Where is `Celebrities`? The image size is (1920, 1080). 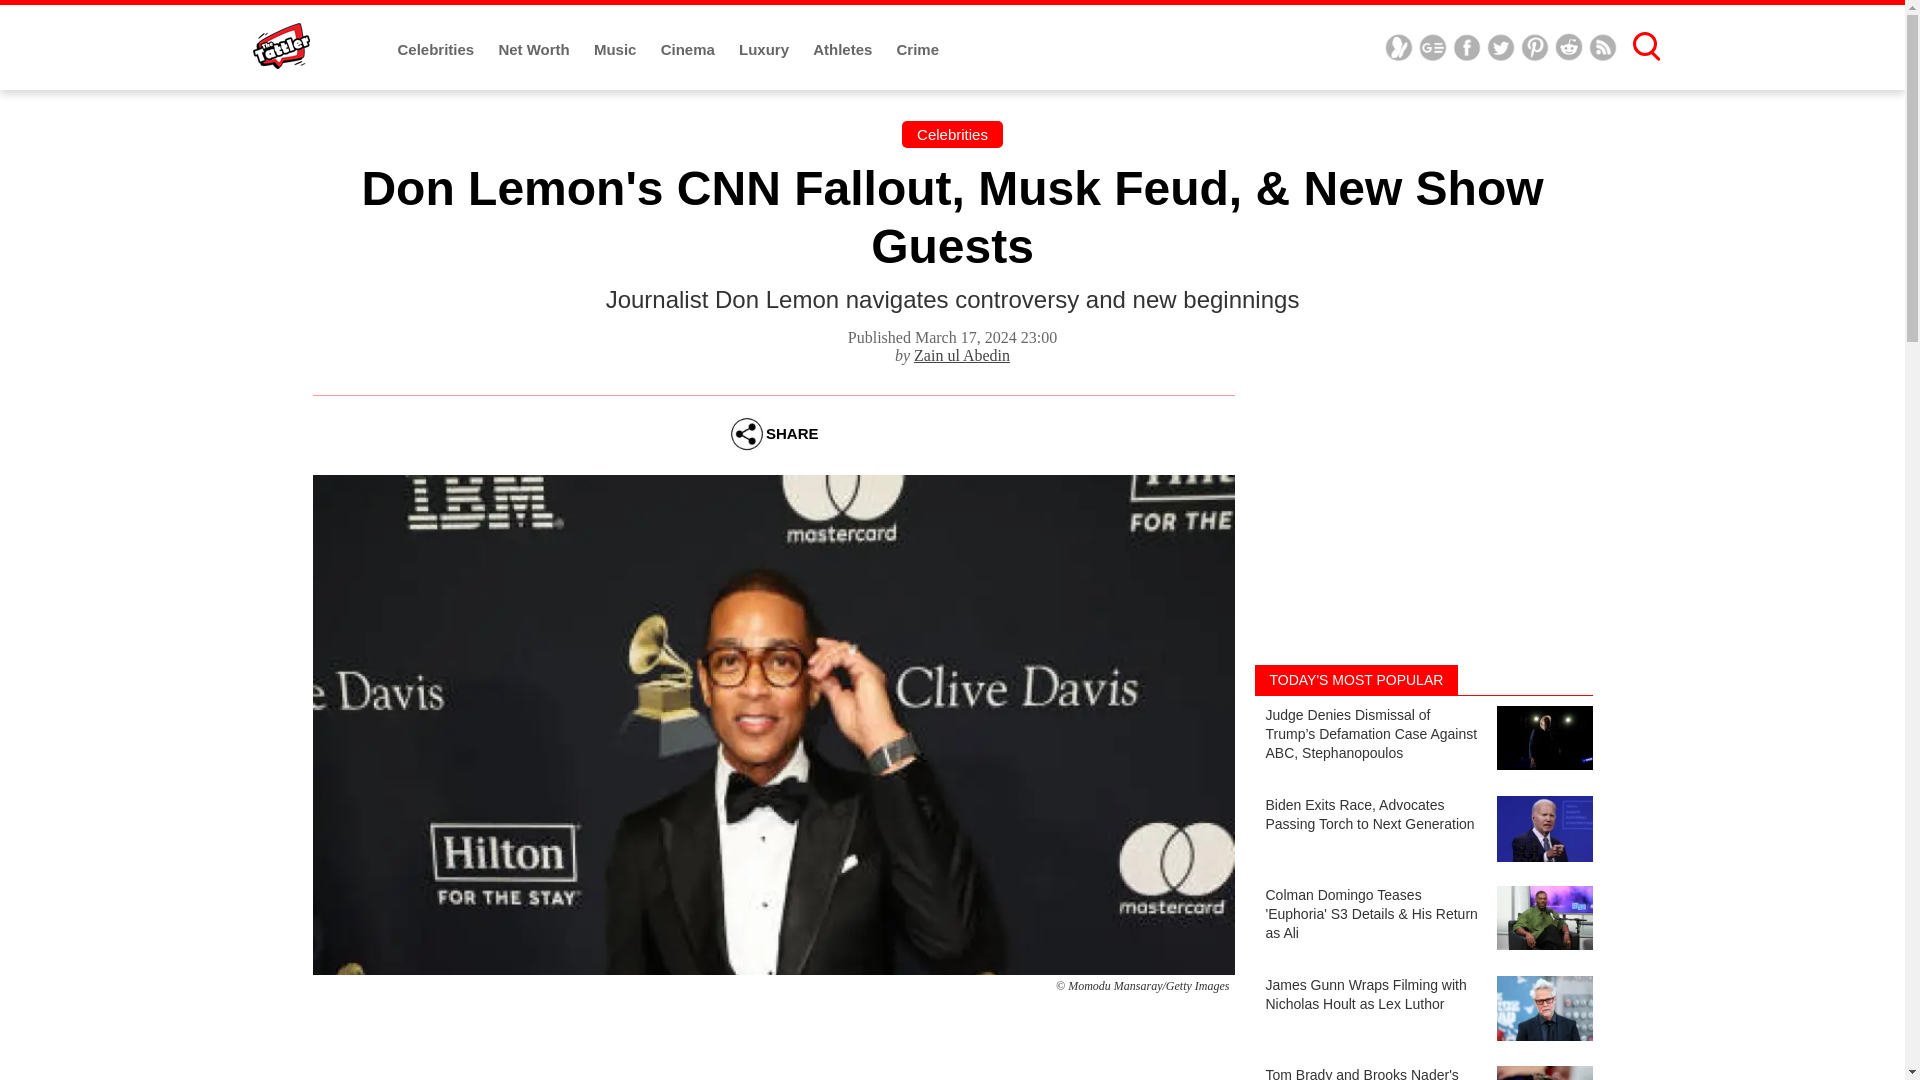
Celebrities is located at coordinates (438, 50).